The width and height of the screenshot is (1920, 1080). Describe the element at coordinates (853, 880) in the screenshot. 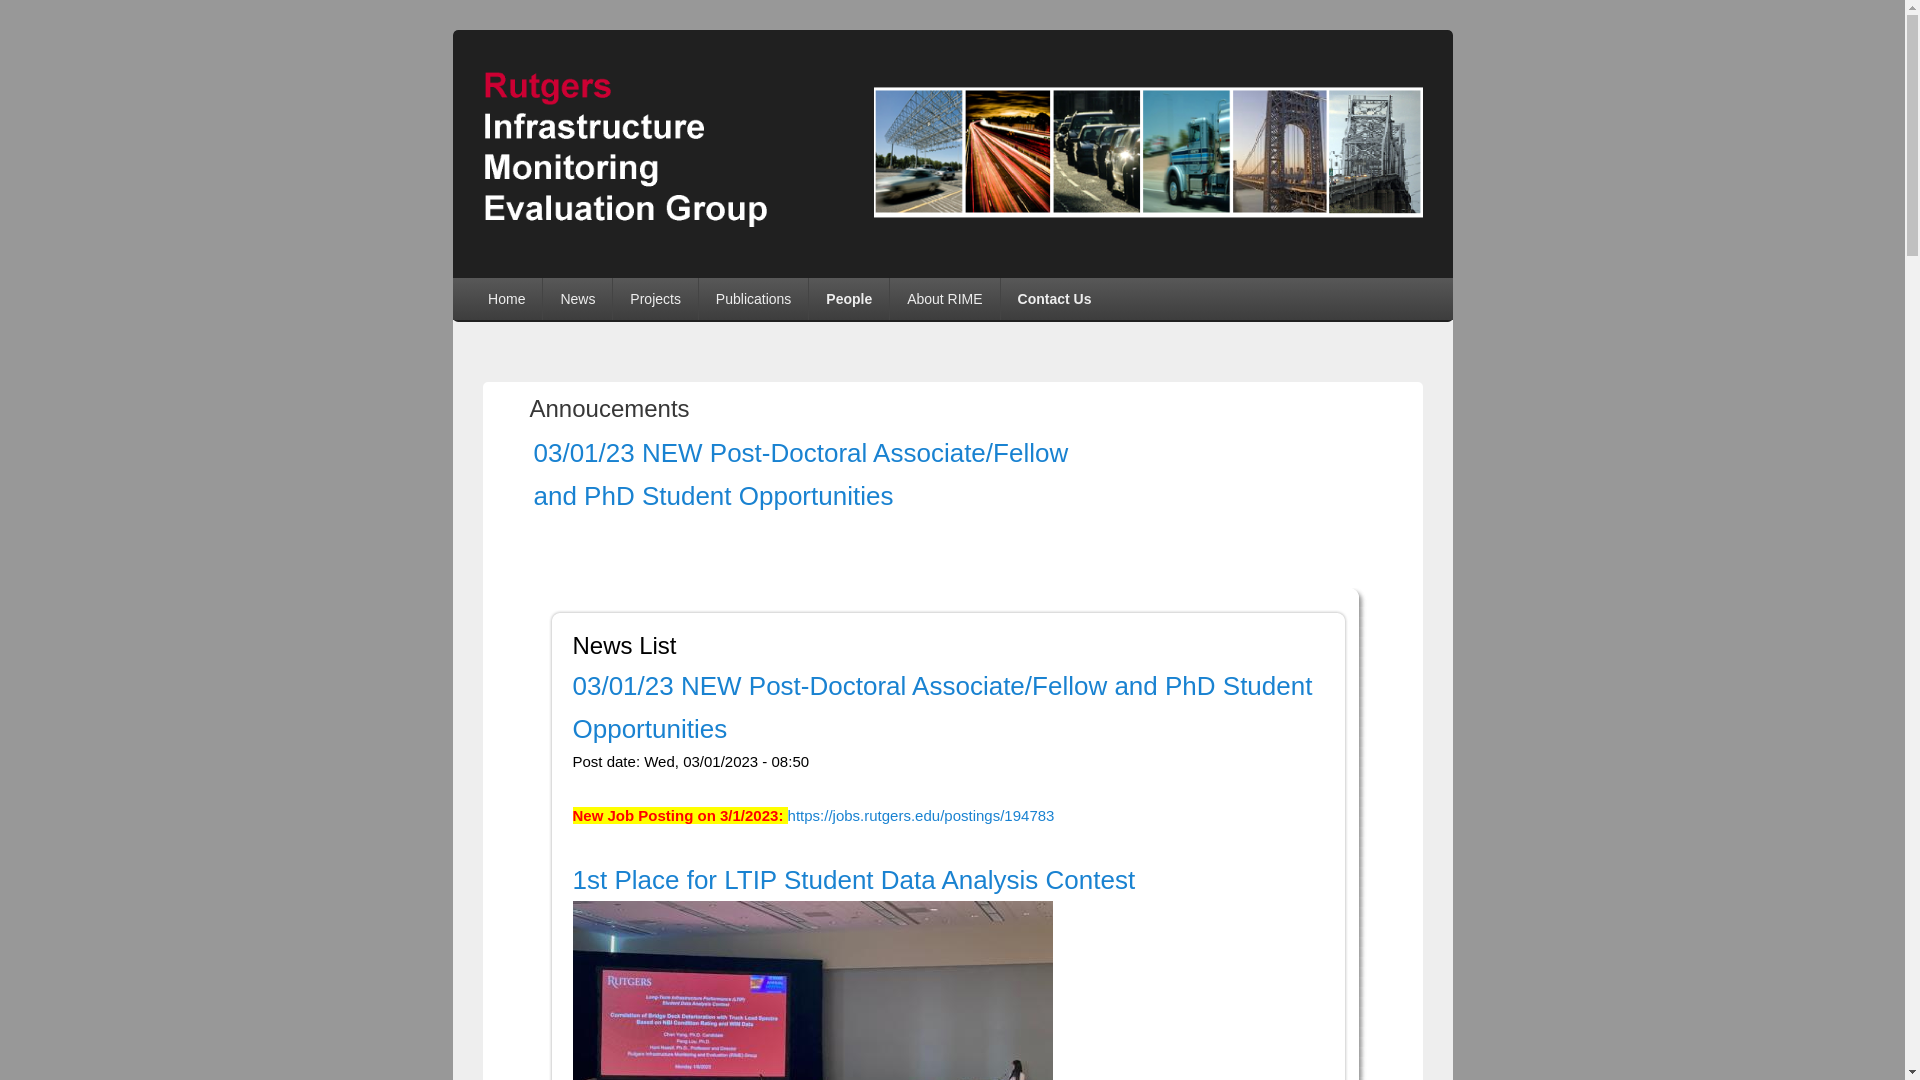

I see `1st Place for LTIP Student Data Analysis Contest` at that location.